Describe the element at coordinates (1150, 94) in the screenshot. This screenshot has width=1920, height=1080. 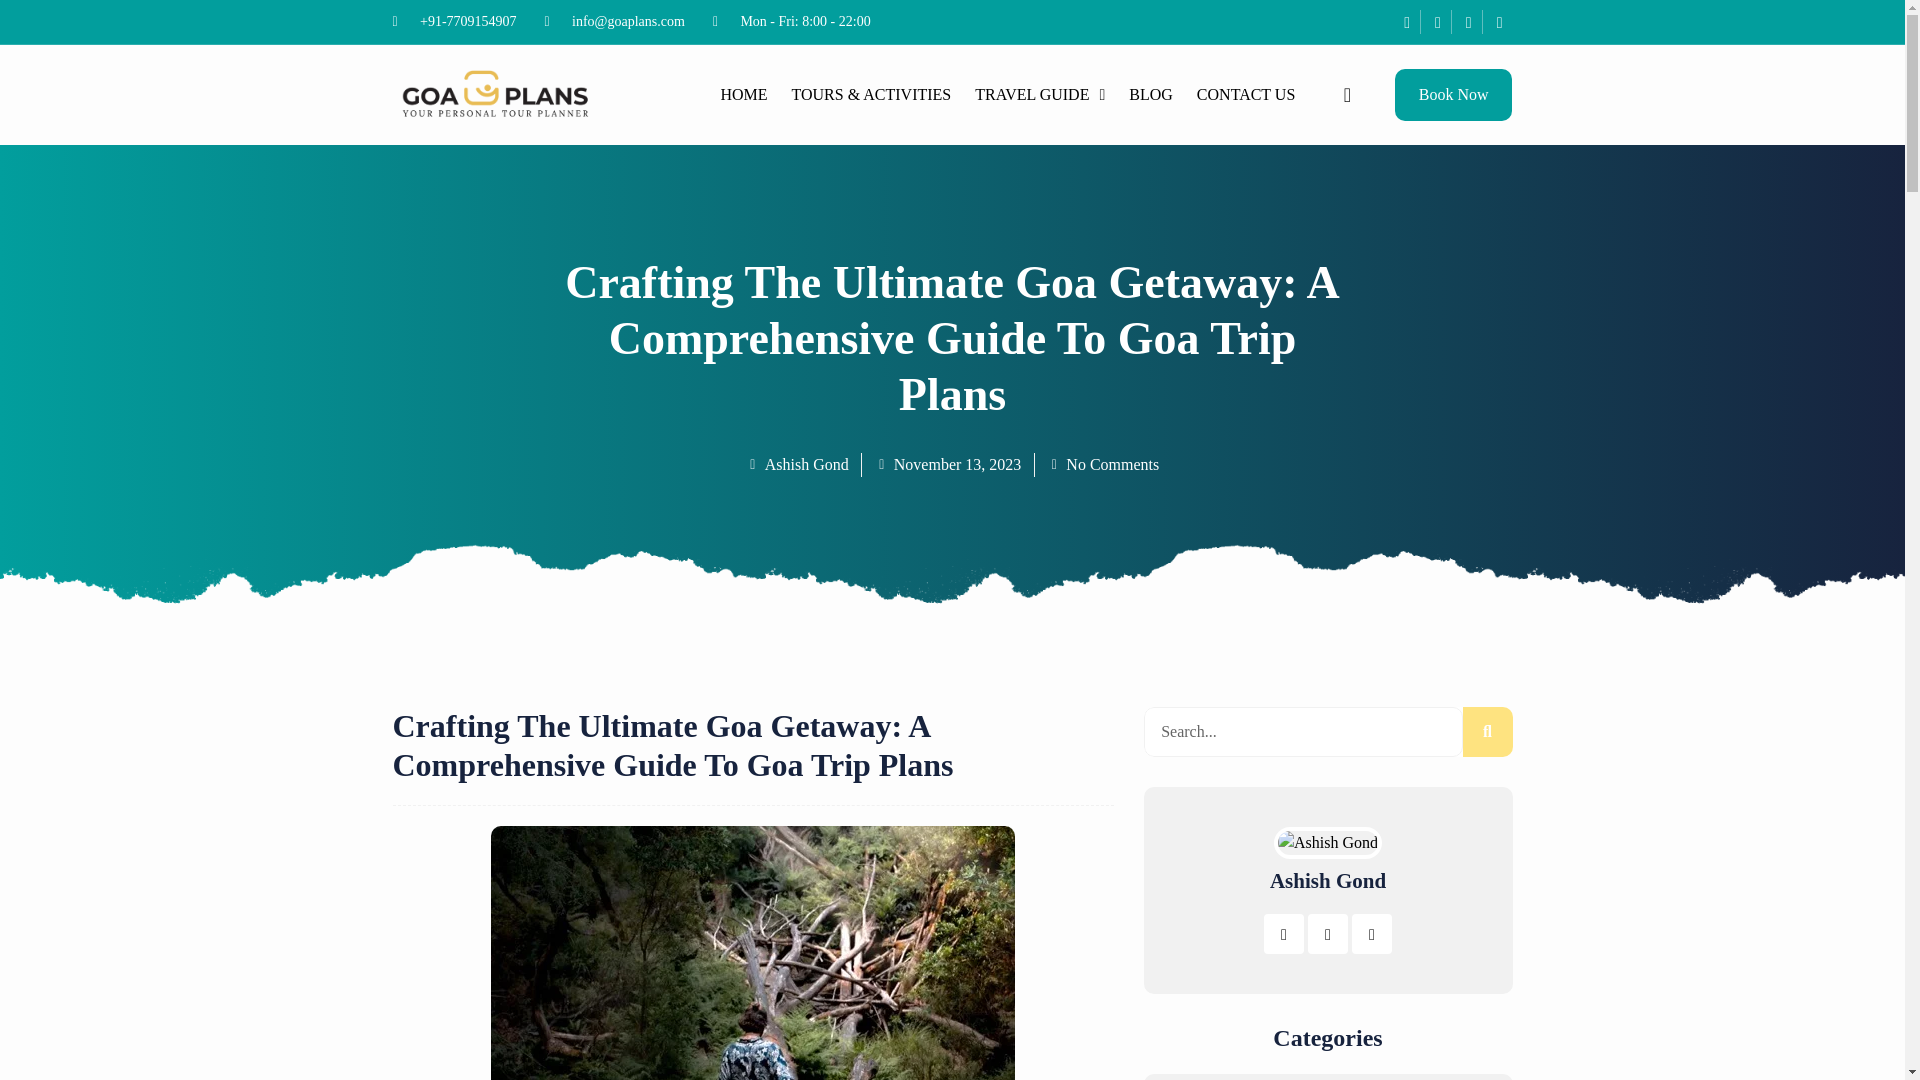
I see `BLOG` at that location.